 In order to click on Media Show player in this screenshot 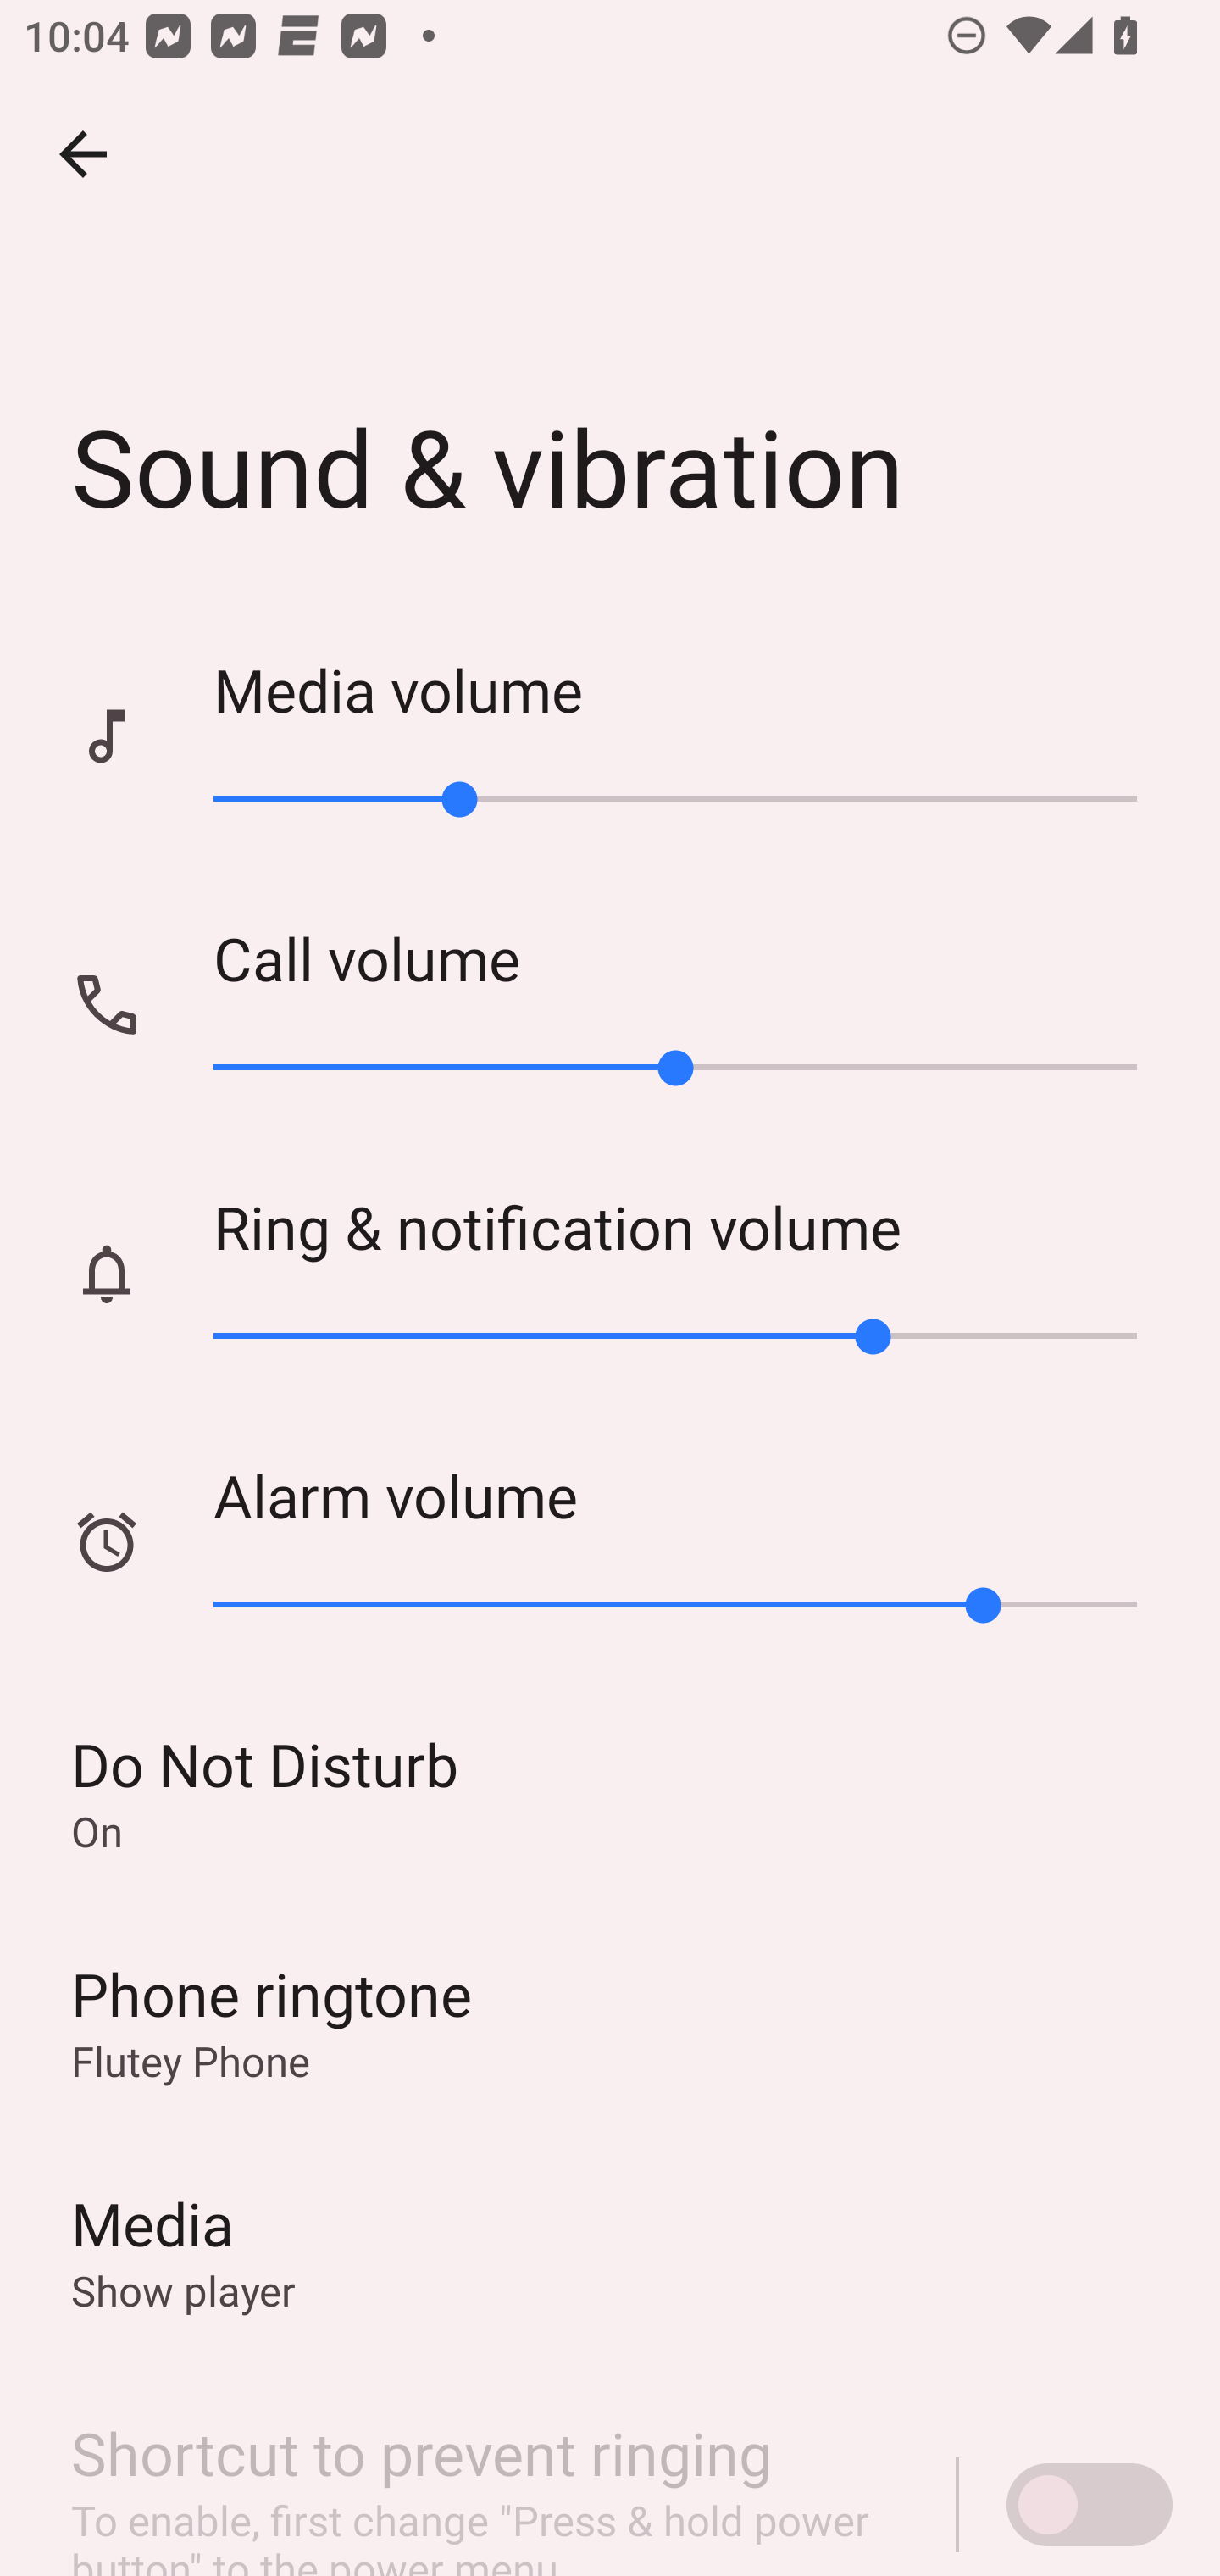, I will do `click(610, 2250)`.